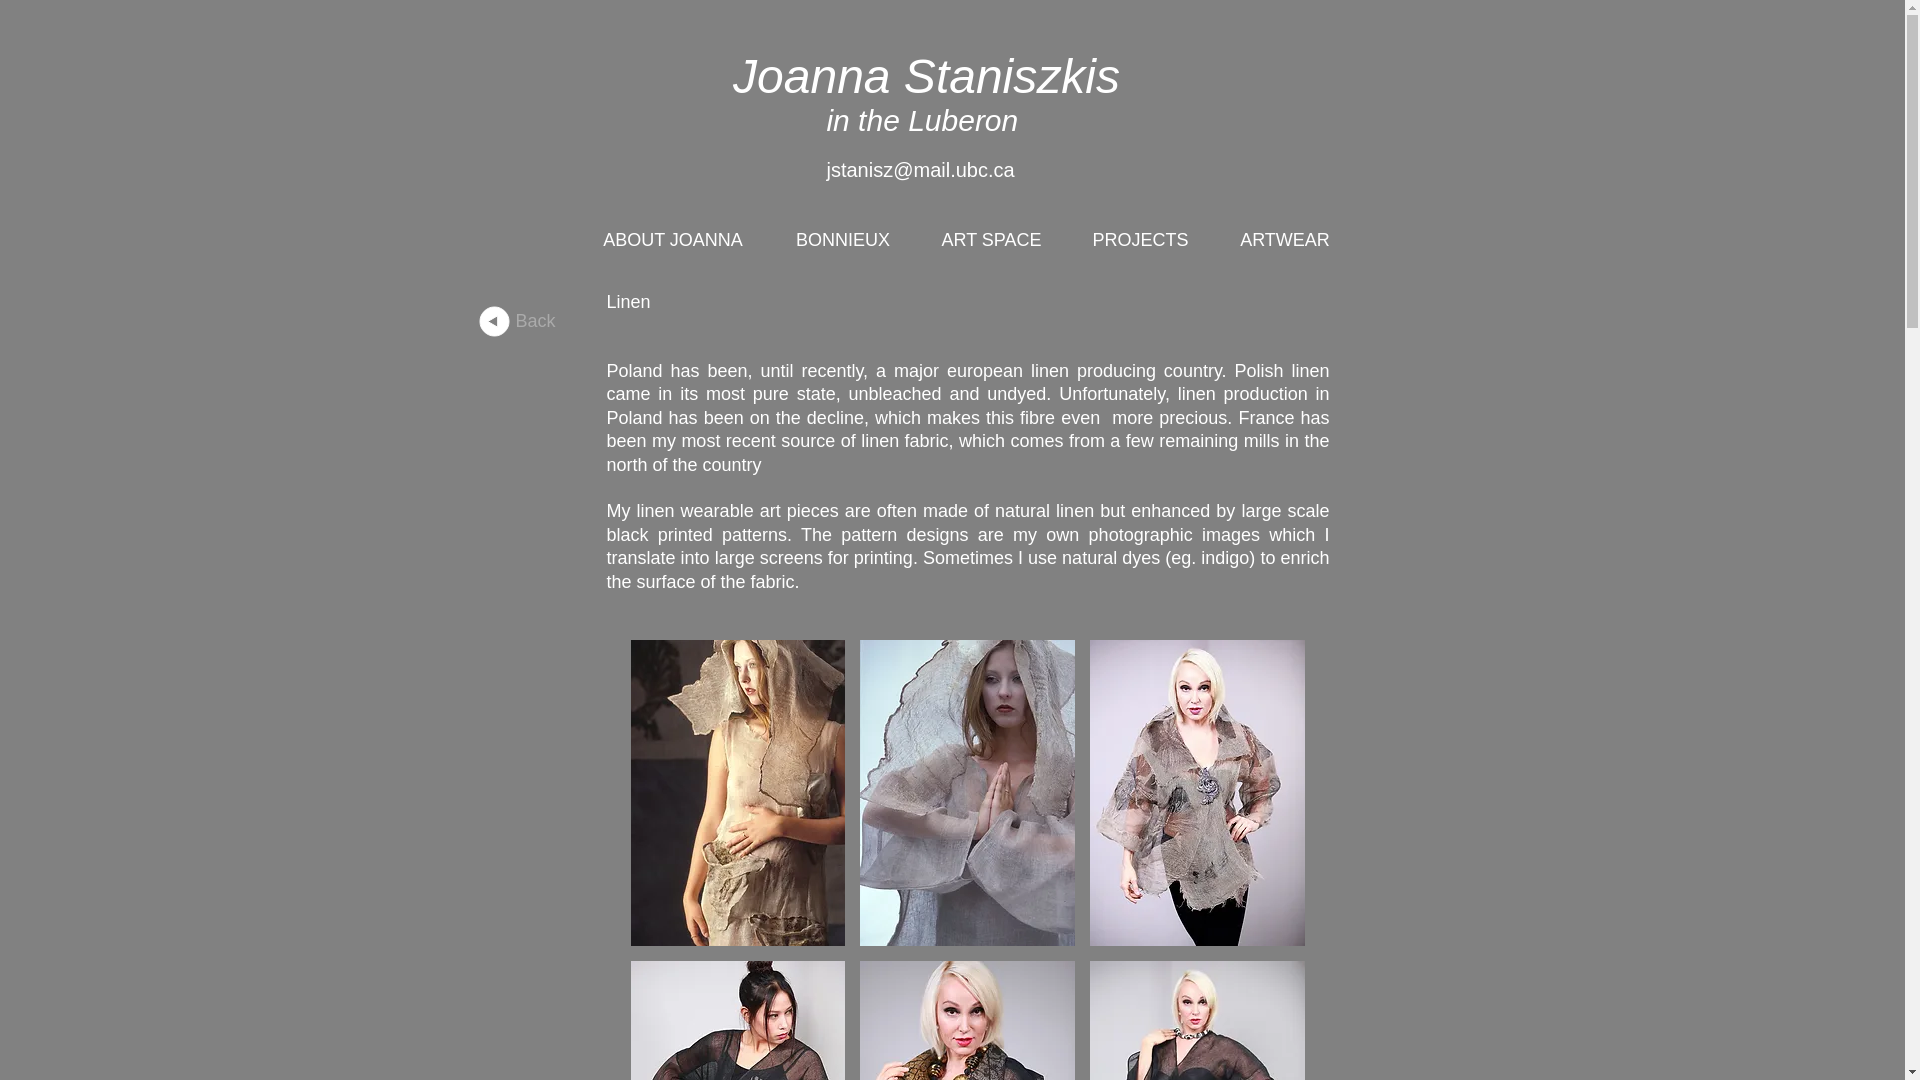 This screenshot has height=1080, width=1920. I want to click on ARTWEAR, so click(1284, 240).